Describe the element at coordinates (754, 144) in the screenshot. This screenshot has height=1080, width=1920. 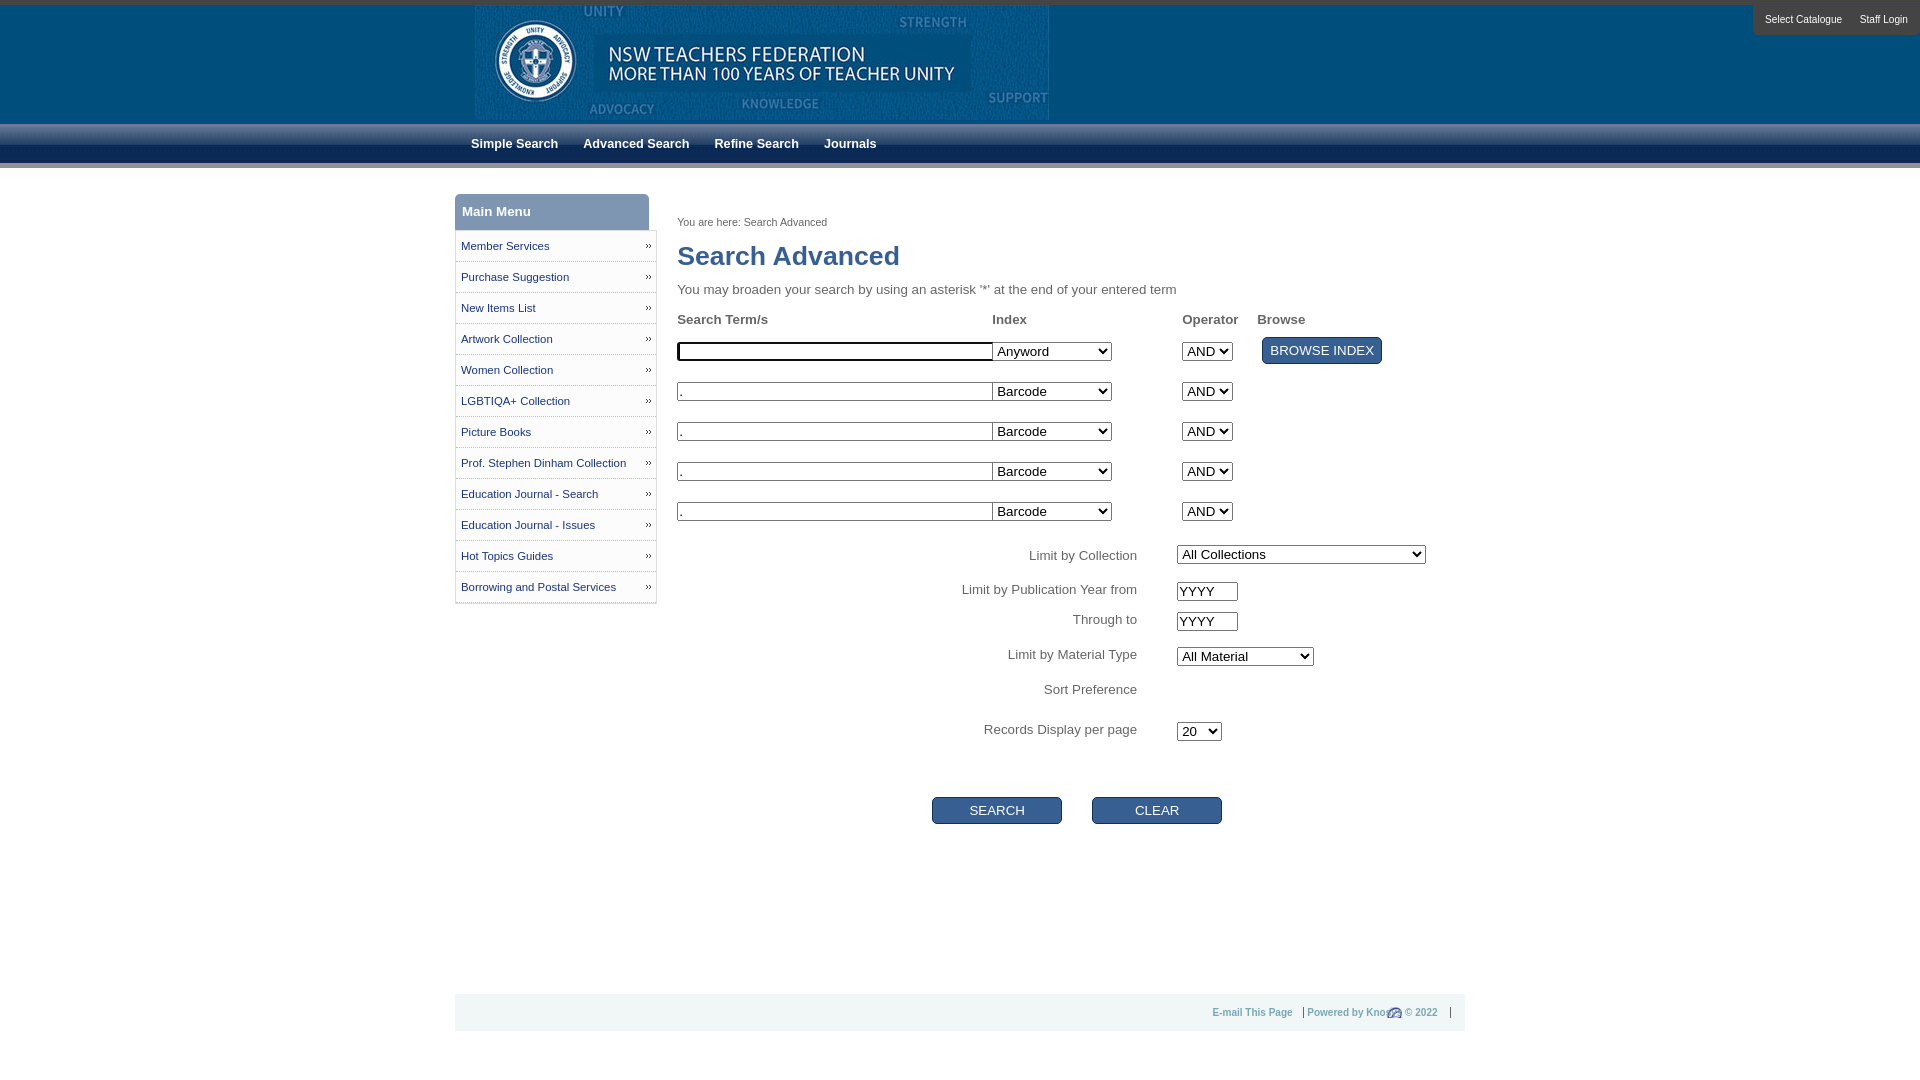
I see `Refine Search` at that location.